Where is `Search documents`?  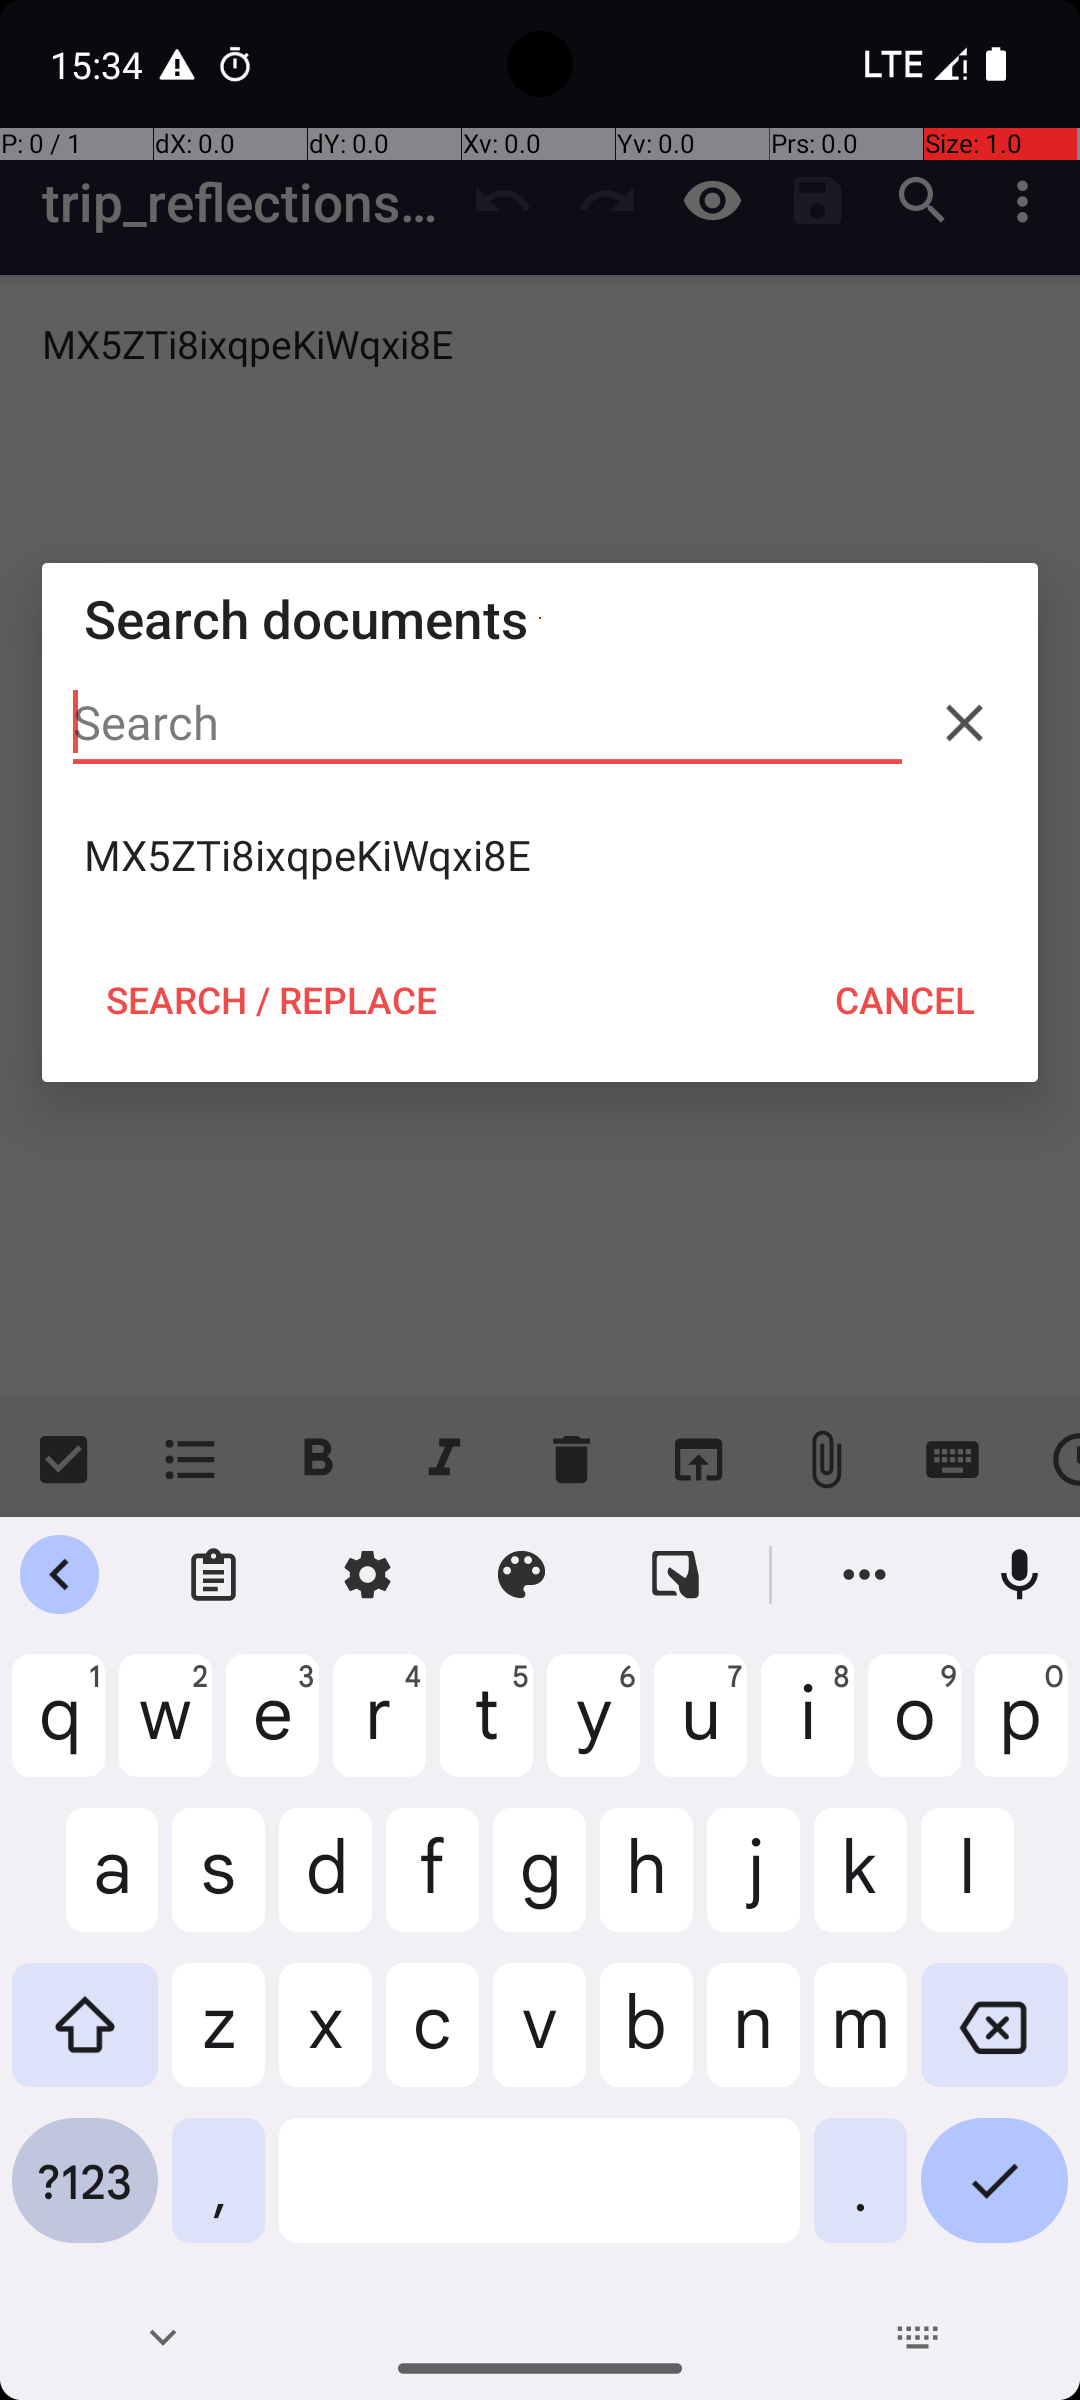 Search documents is located at coordinates (540, 618).